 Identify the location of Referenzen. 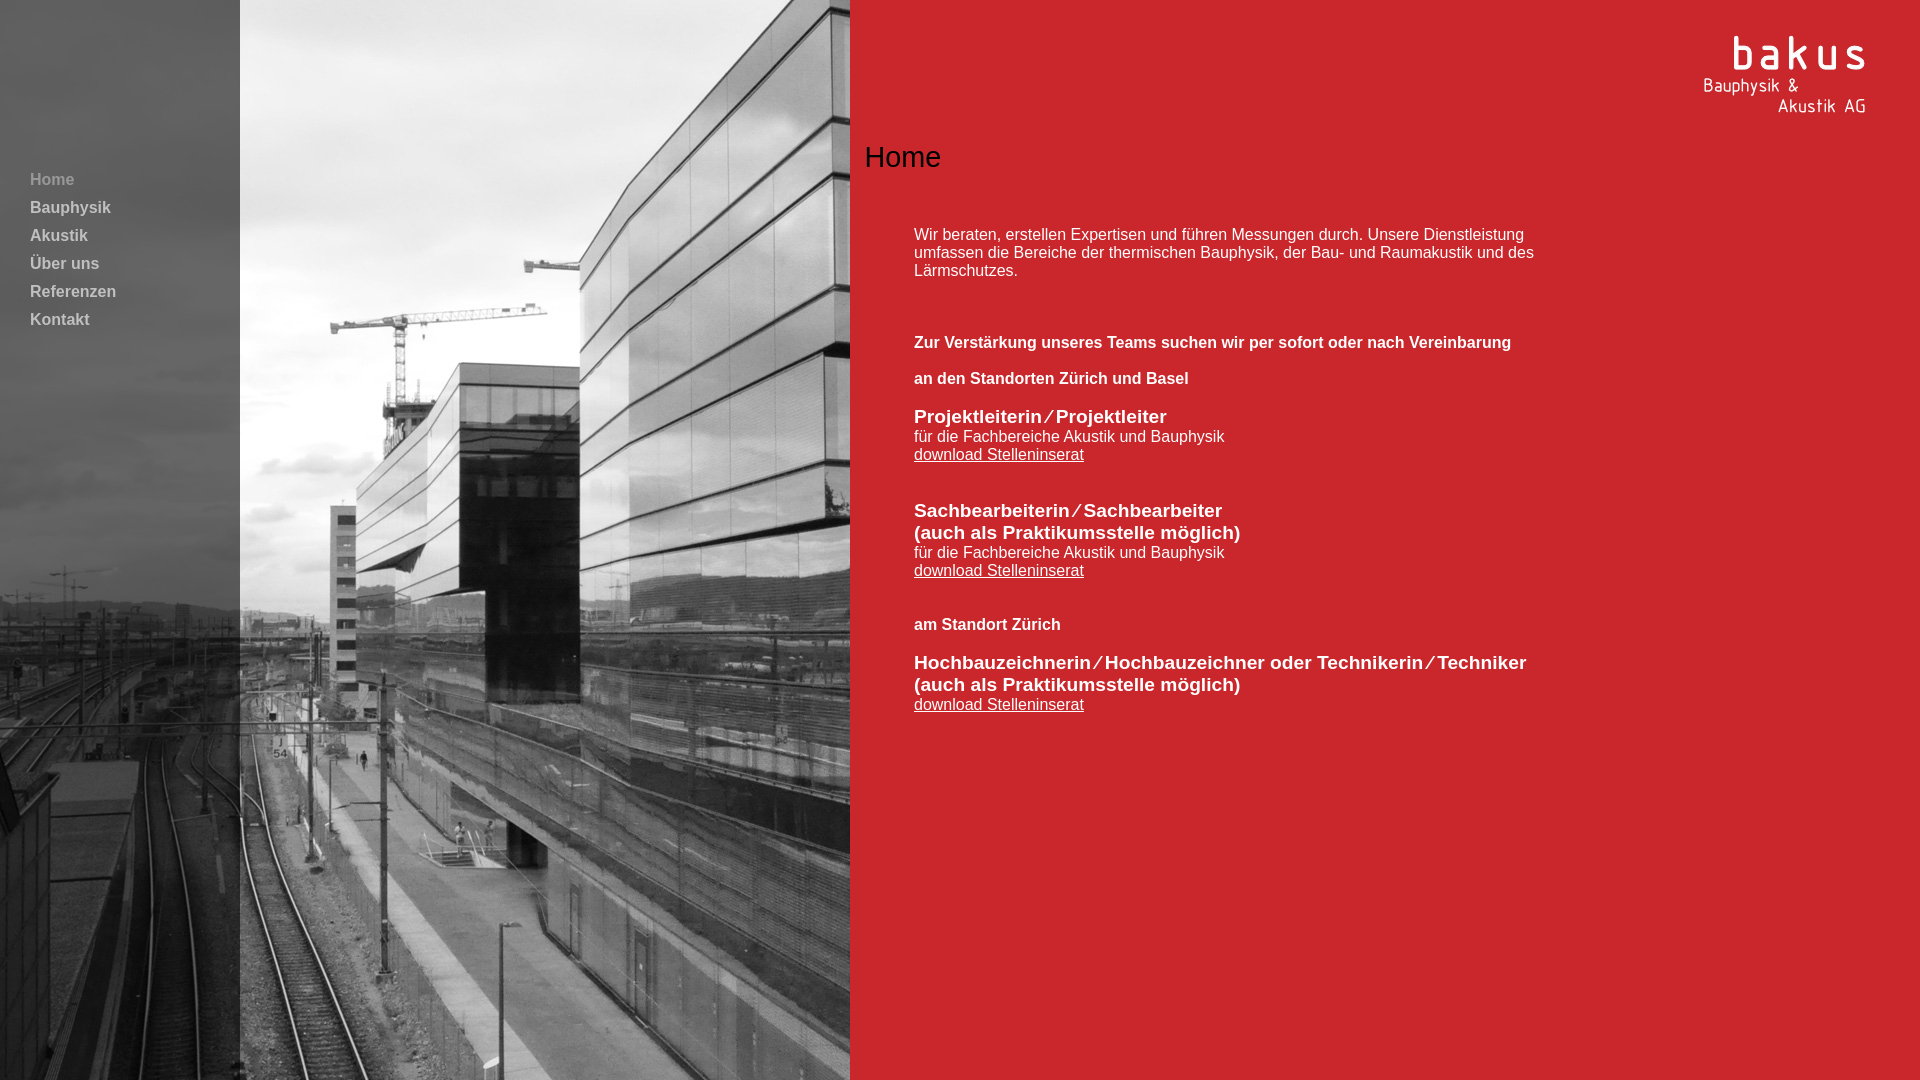
(73, 292).